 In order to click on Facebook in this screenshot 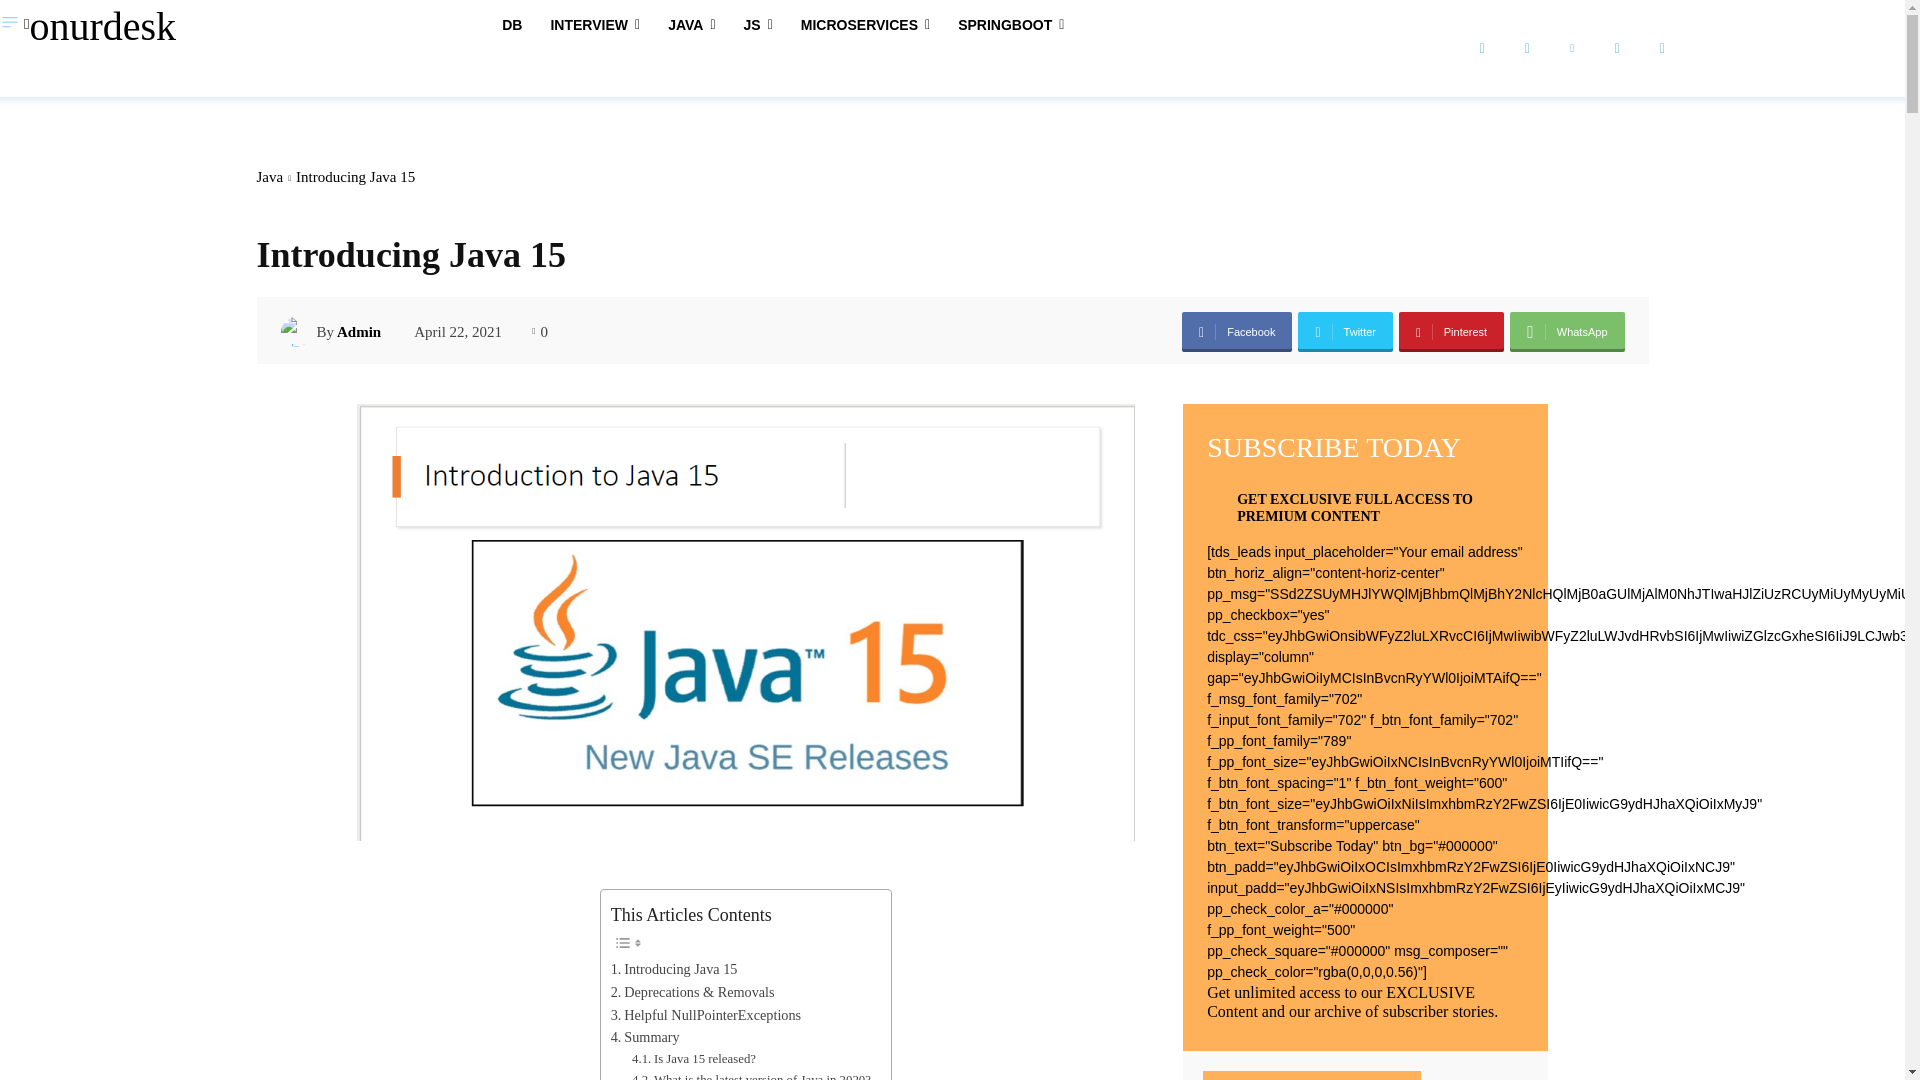, I will do `click(1237, 332)`.